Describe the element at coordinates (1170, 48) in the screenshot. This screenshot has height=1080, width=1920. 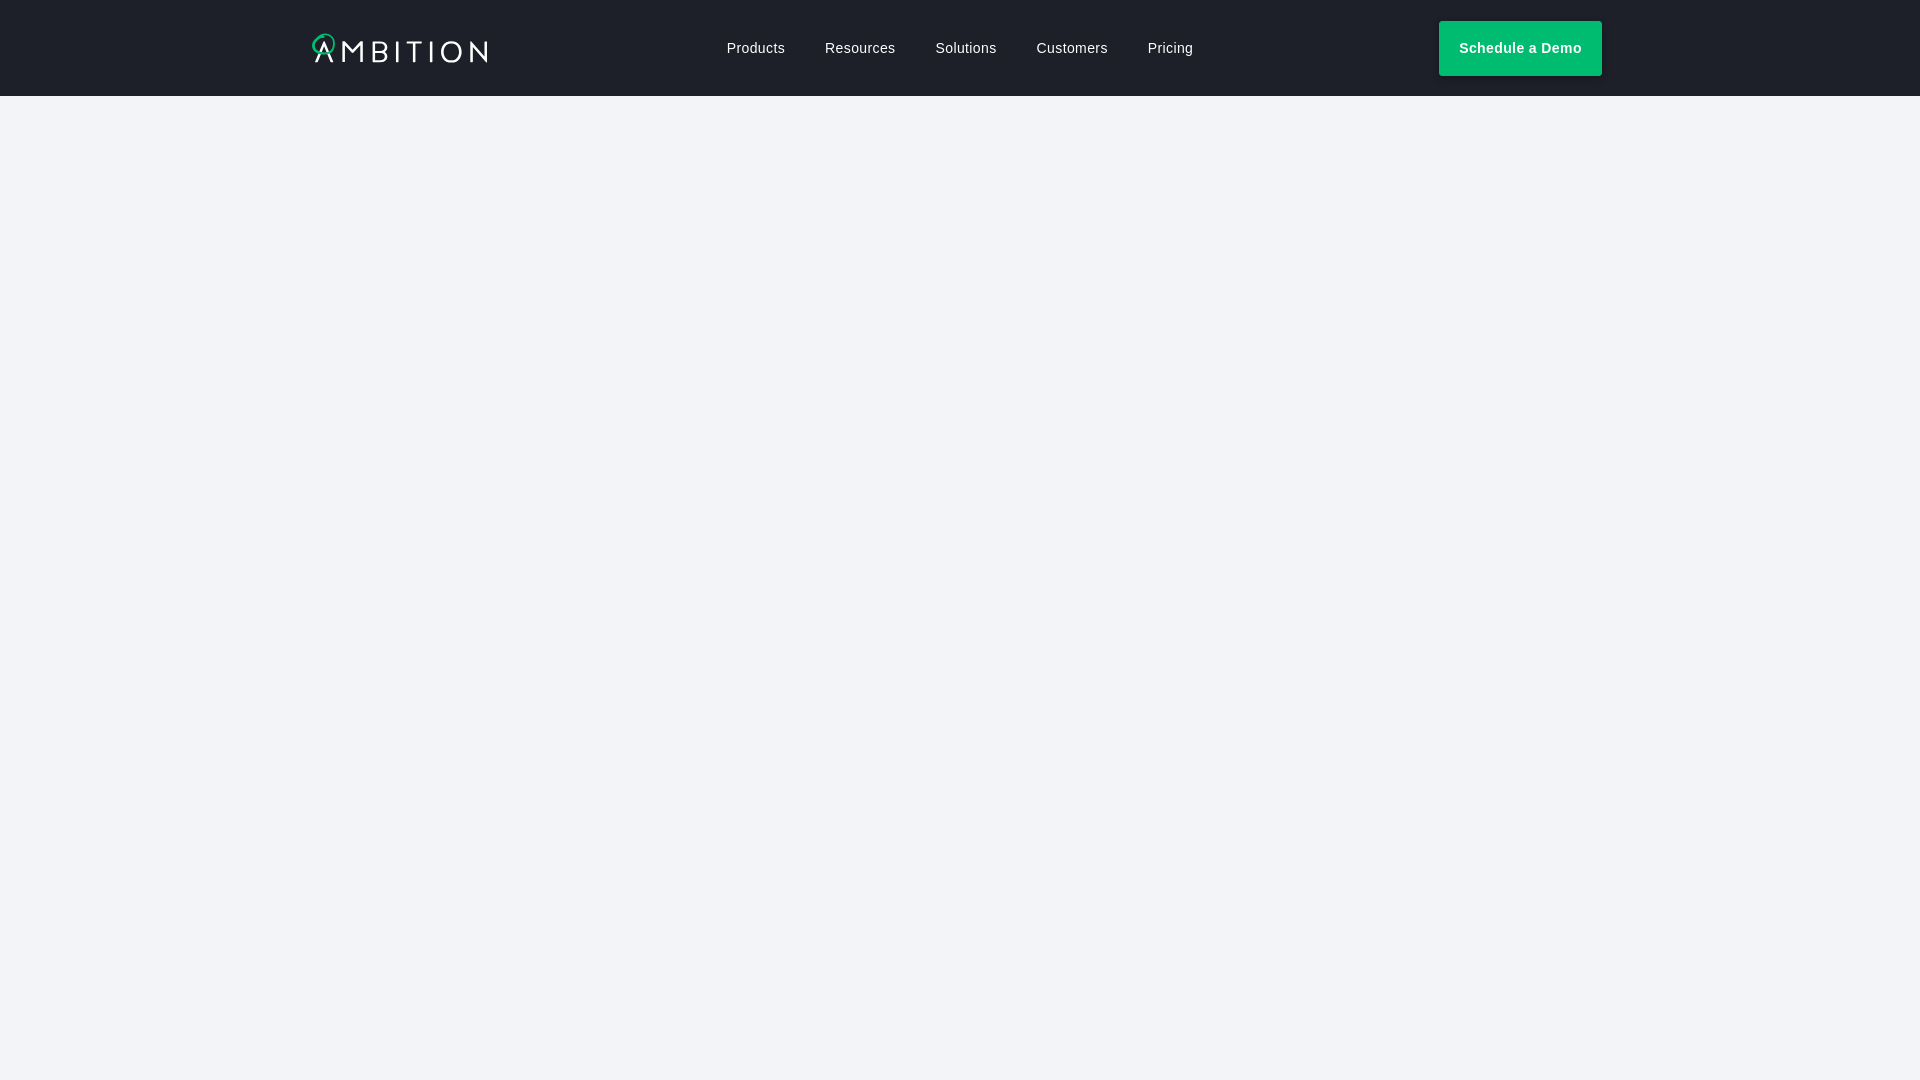
I see `Pricing` at that location.